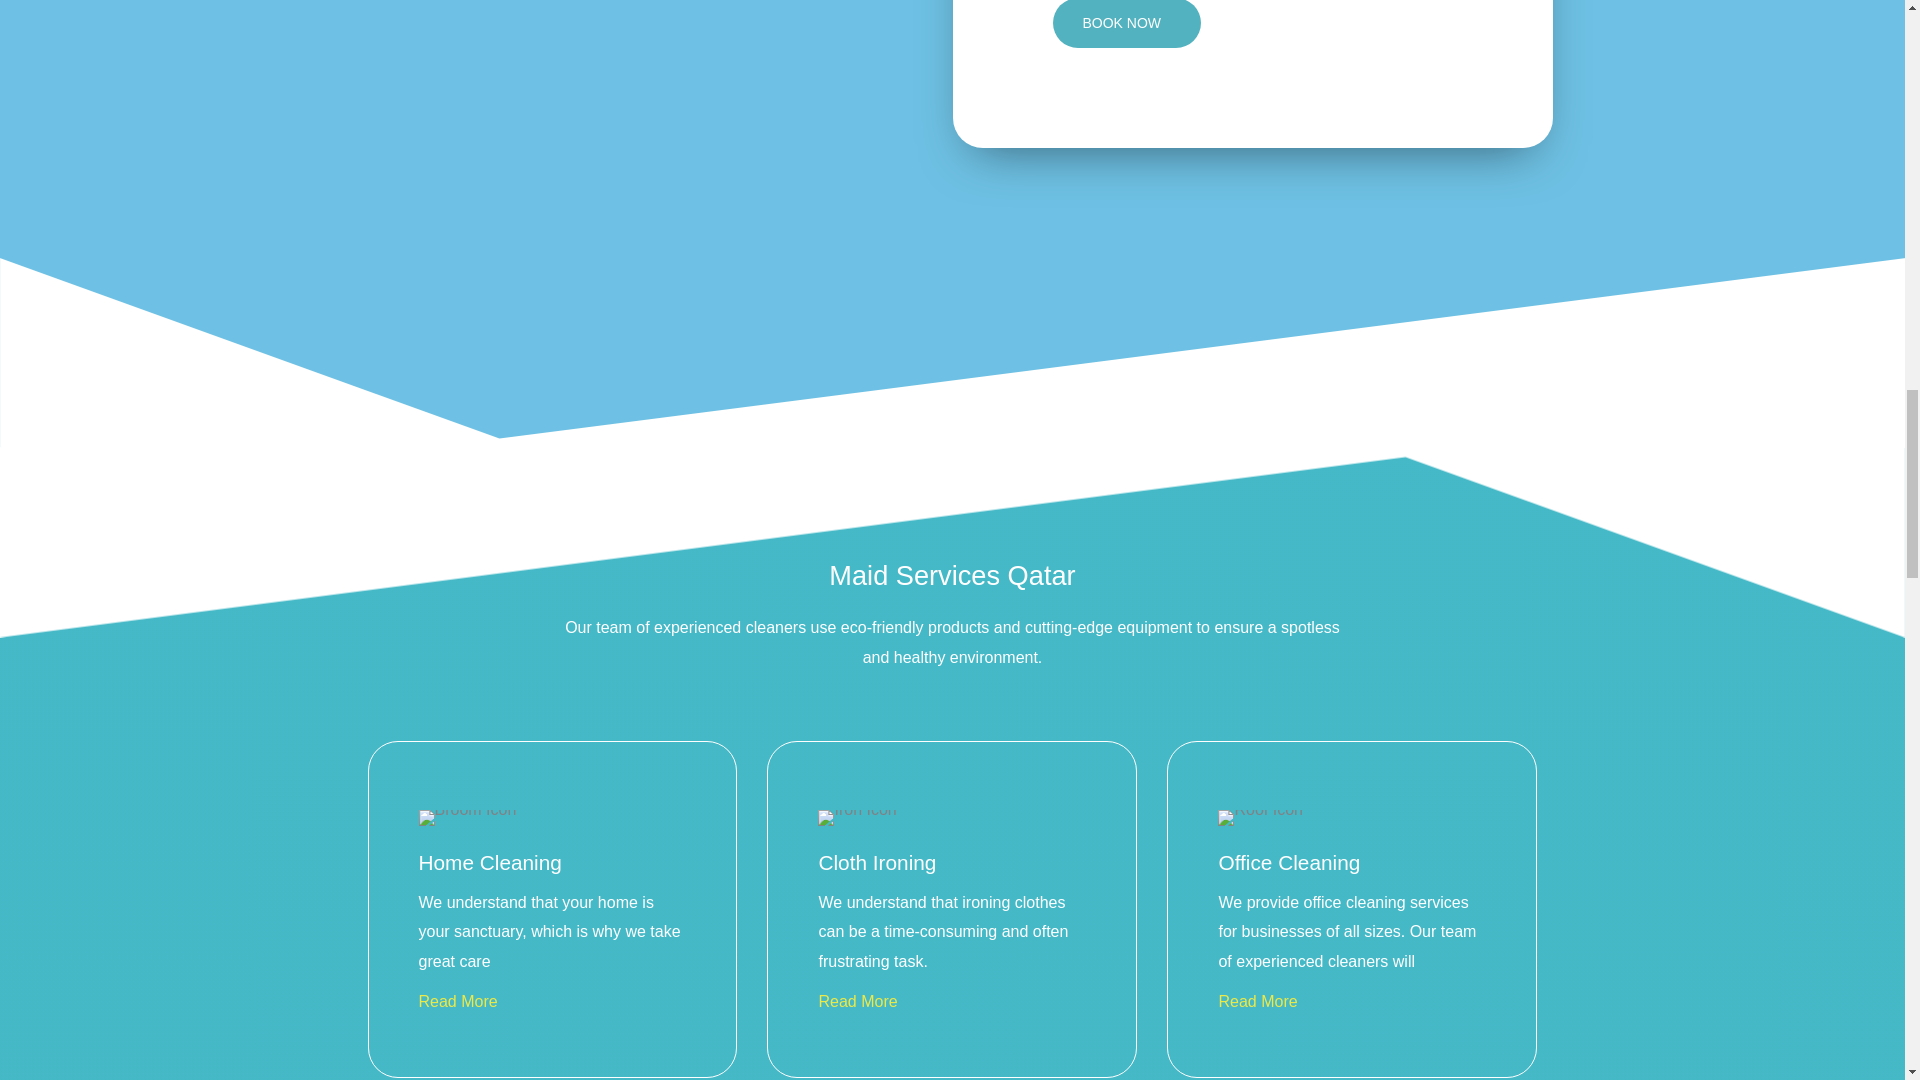 This screenshot has height=1080, width=1920. I want to click on Read More, so click(460, 1000).